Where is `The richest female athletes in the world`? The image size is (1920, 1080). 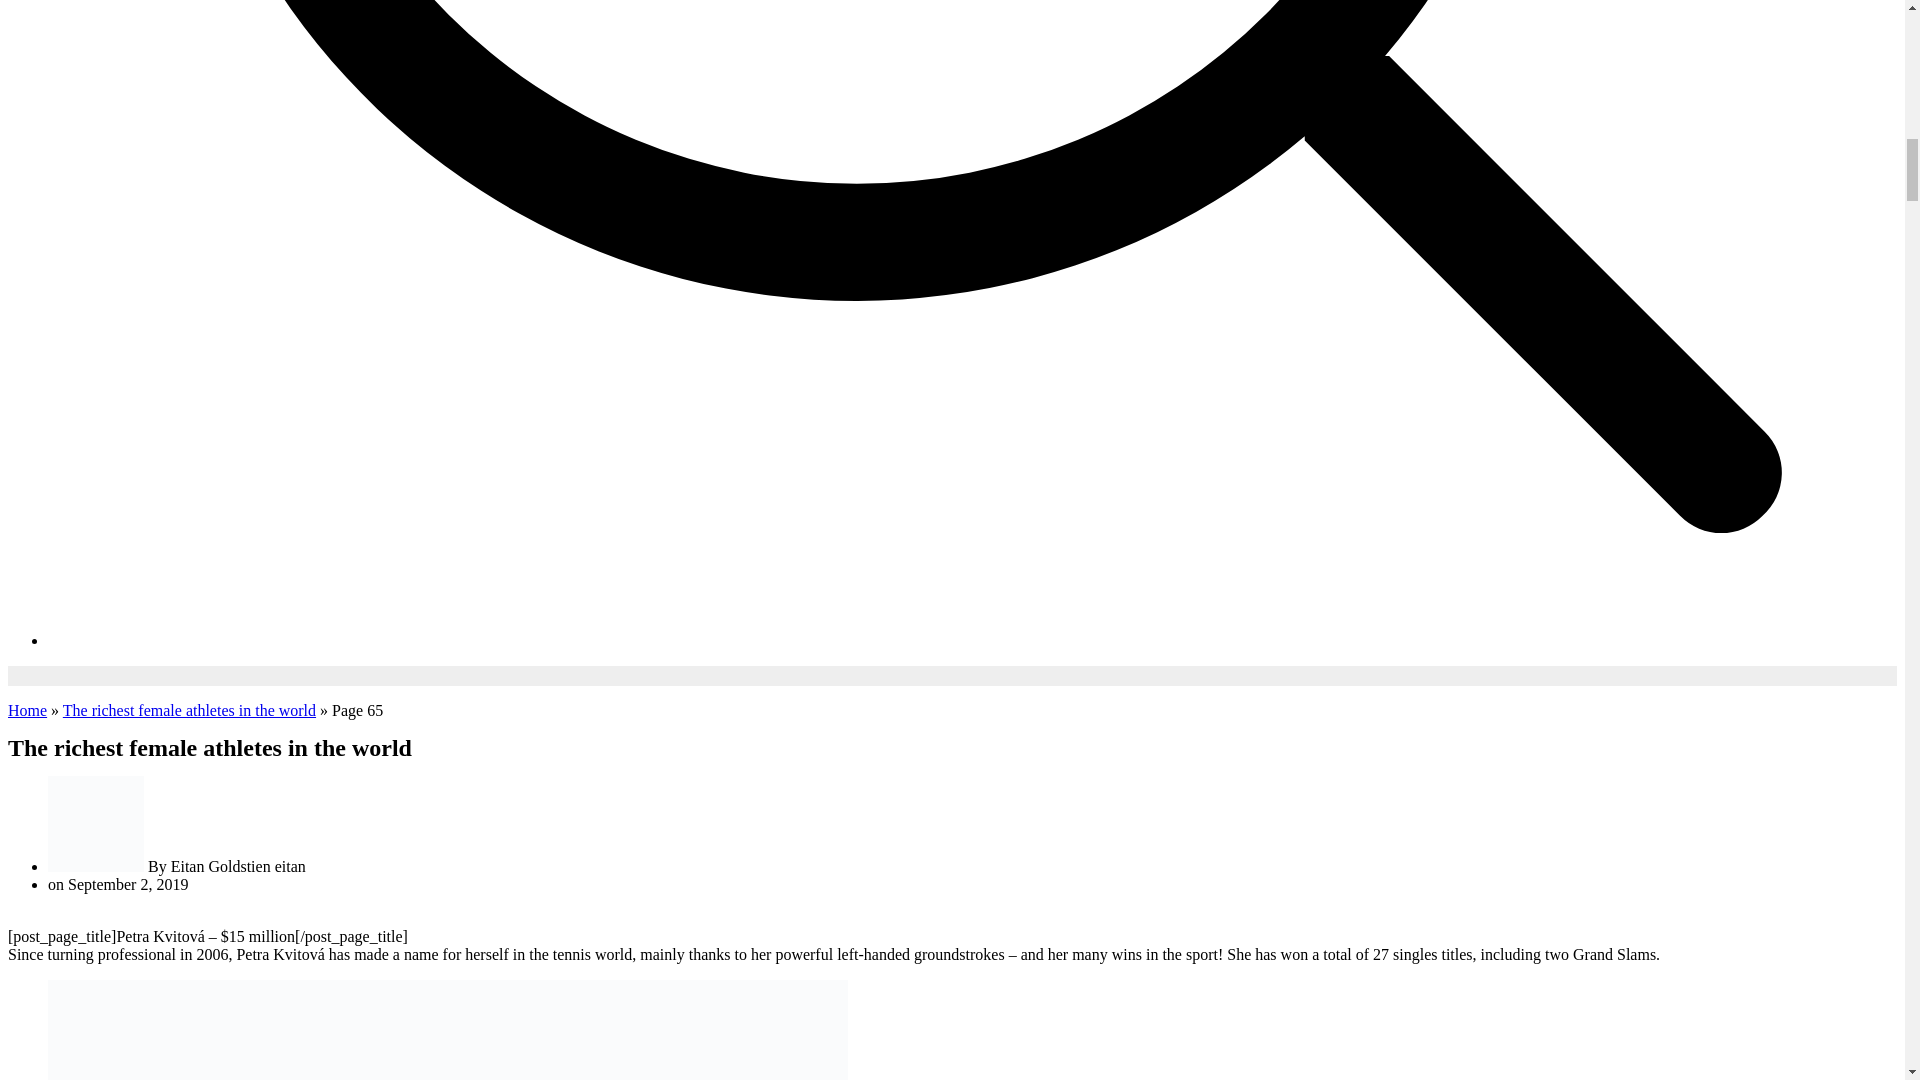
The richest female athletes in the world is located at coordinates (190, 710).